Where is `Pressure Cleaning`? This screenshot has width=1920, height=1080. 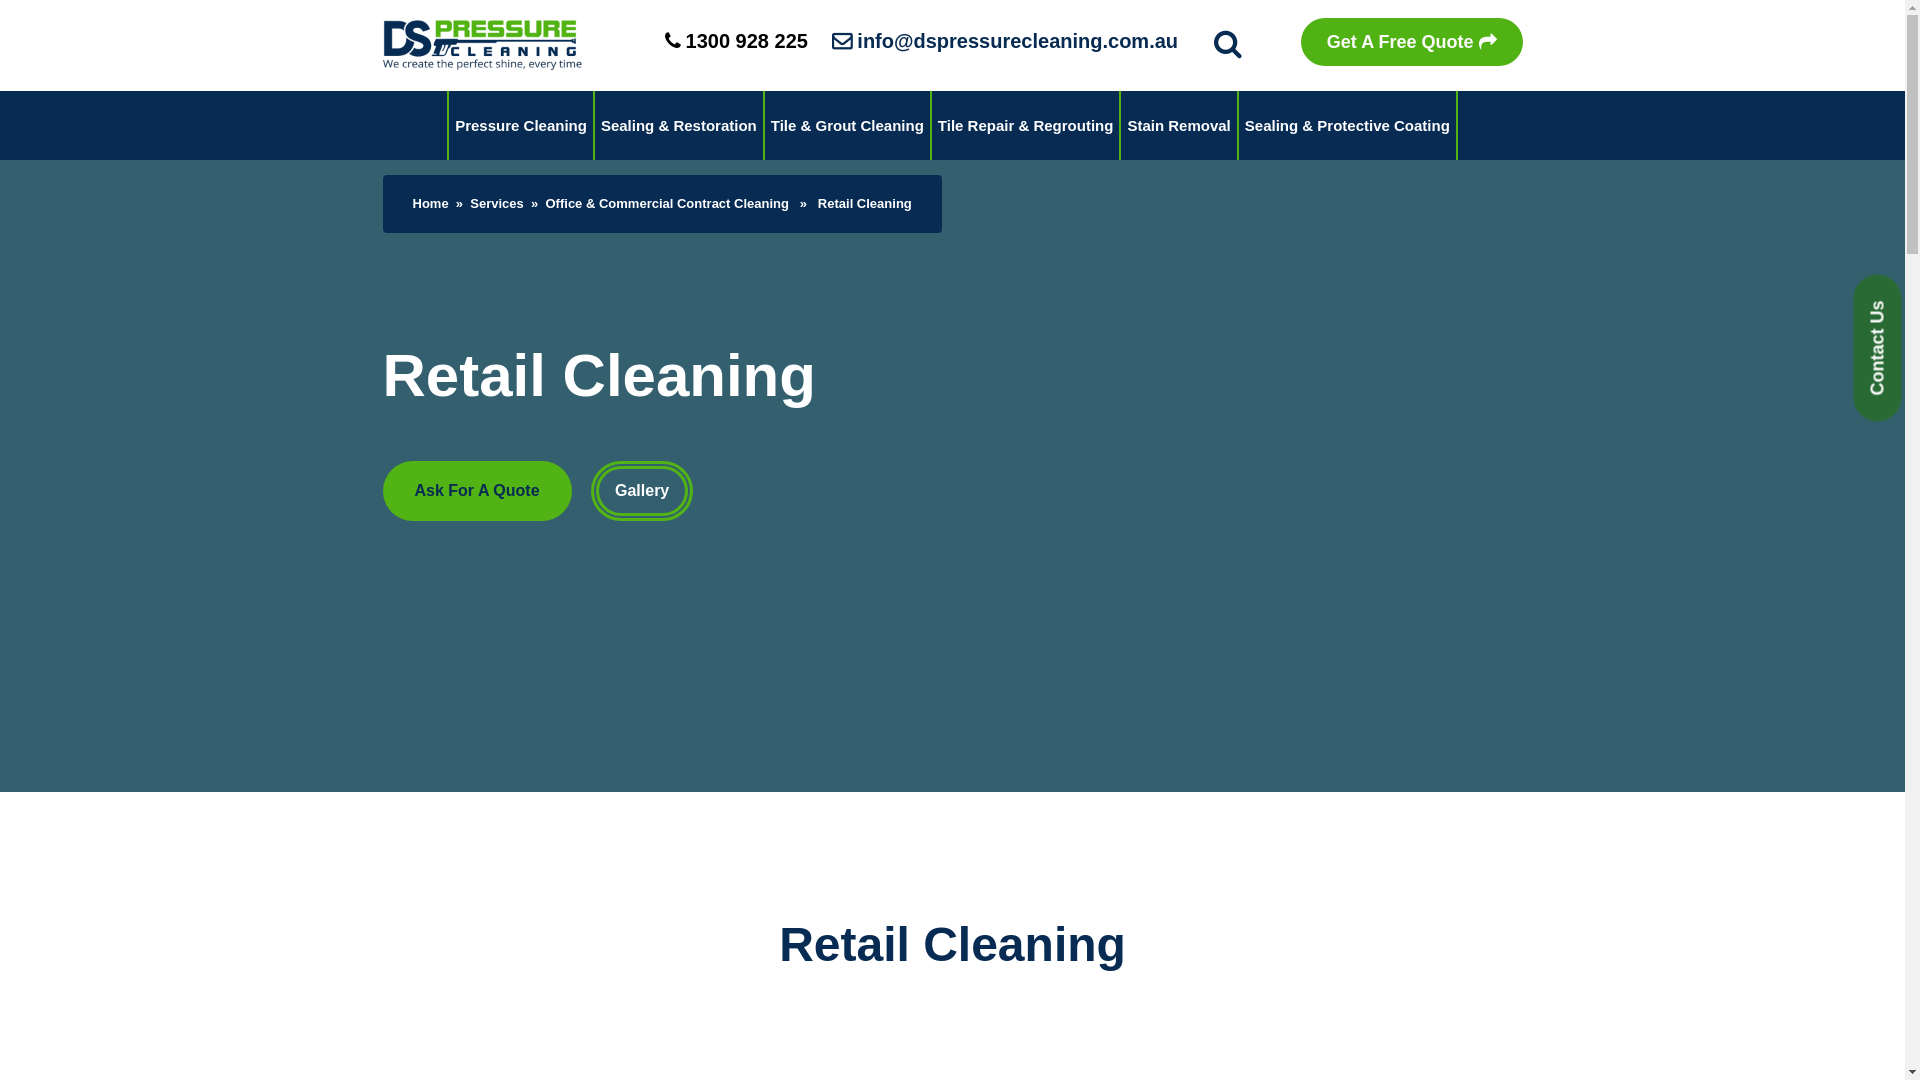
Pressure Cleaning is located at coordinates (521, 126).